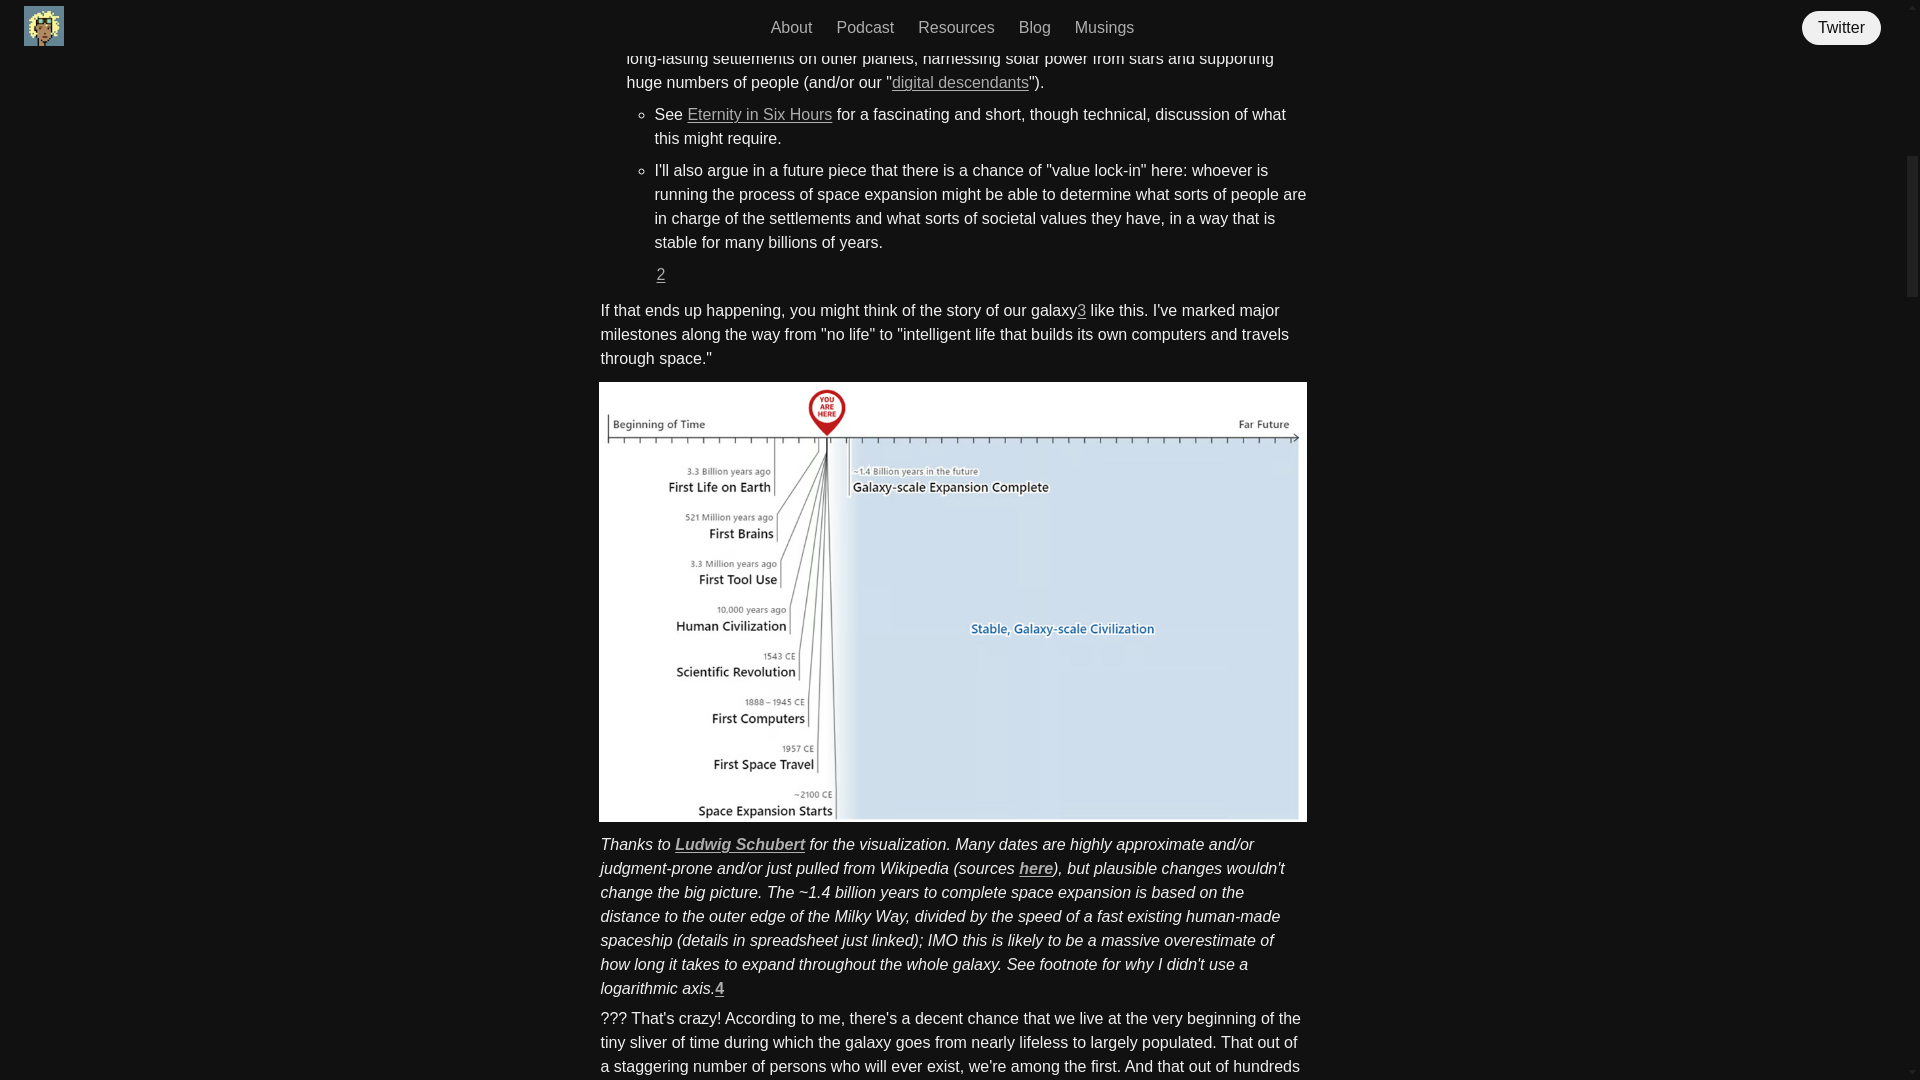 Image resolution: width=1920 pixels, height=1080 pixels. Describe the element at coordinates (740, 844) in the screenshot. I see `Ludwig Schubert` at that location.